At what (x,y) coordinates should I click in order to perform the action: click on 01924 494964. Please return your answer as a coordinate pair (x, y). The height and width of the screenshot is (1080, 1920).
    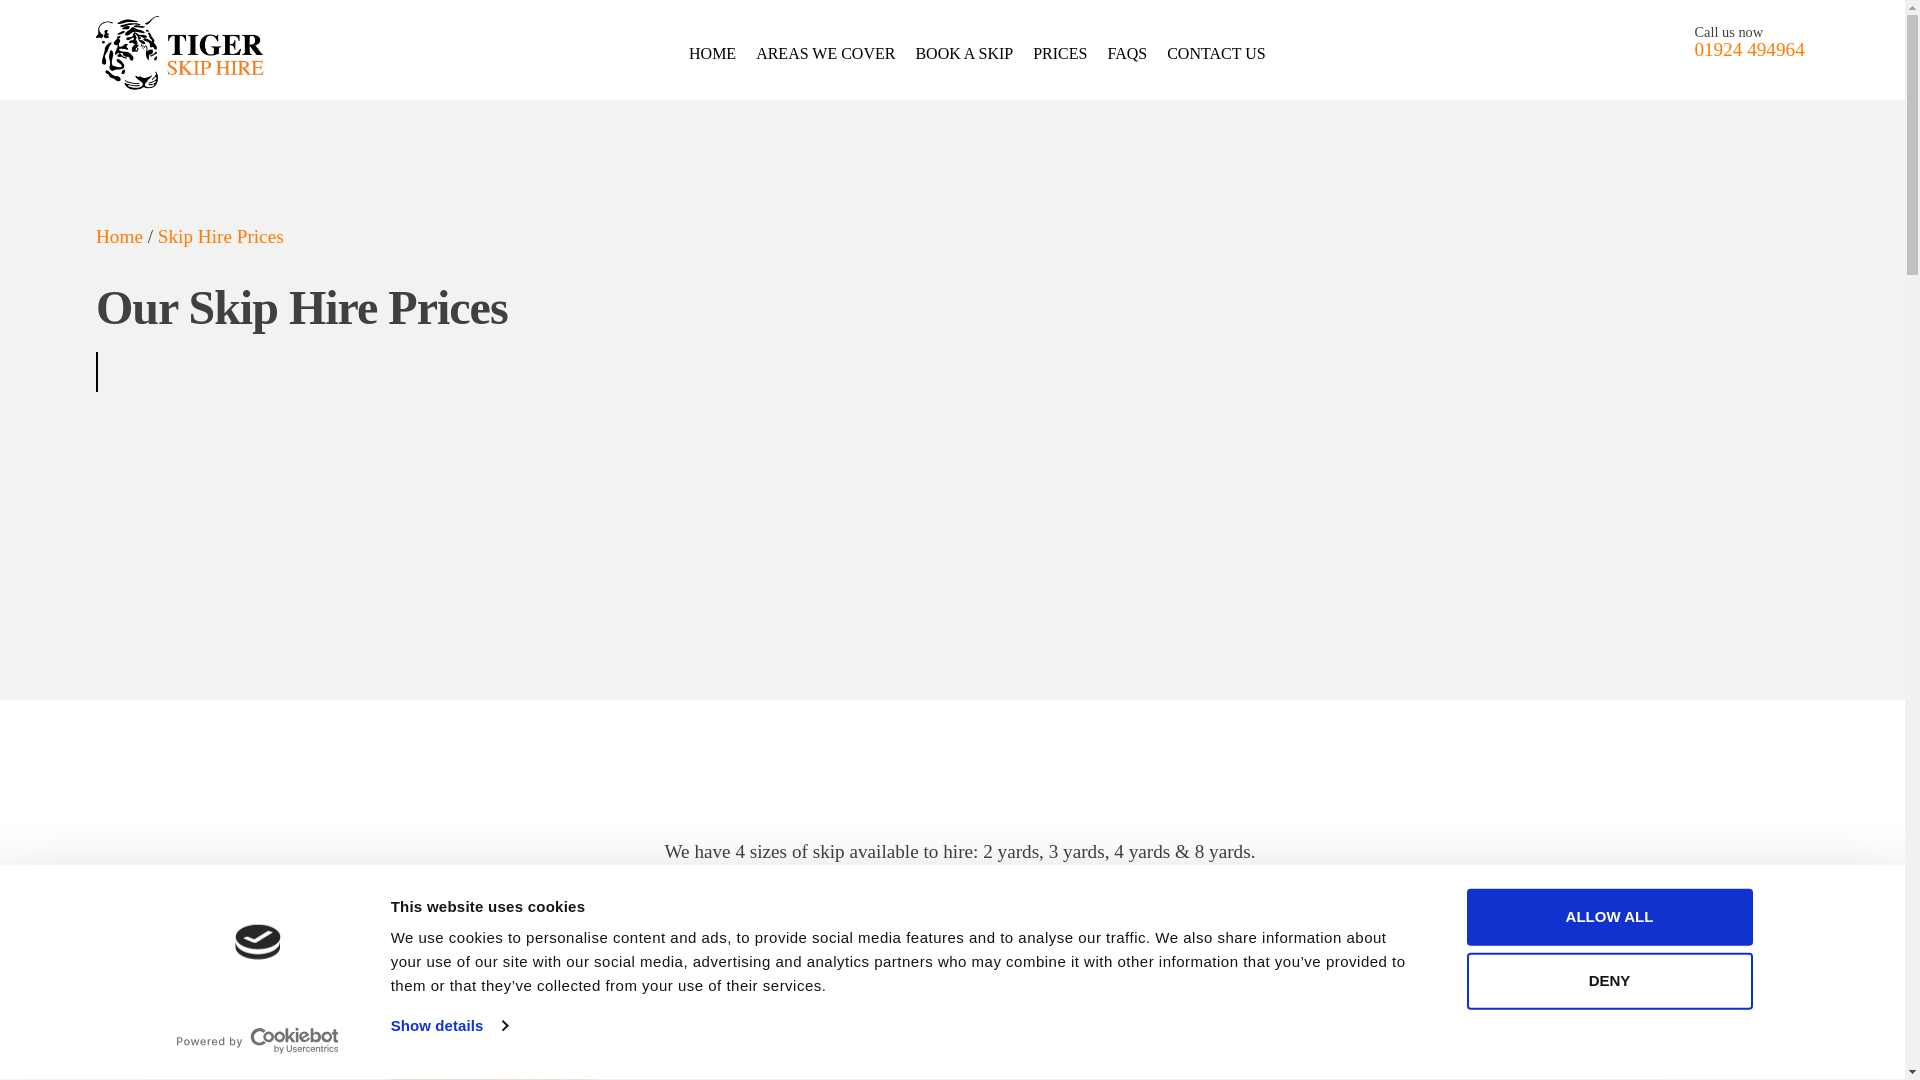
    Looking at the image, I should click on (1748, 49).